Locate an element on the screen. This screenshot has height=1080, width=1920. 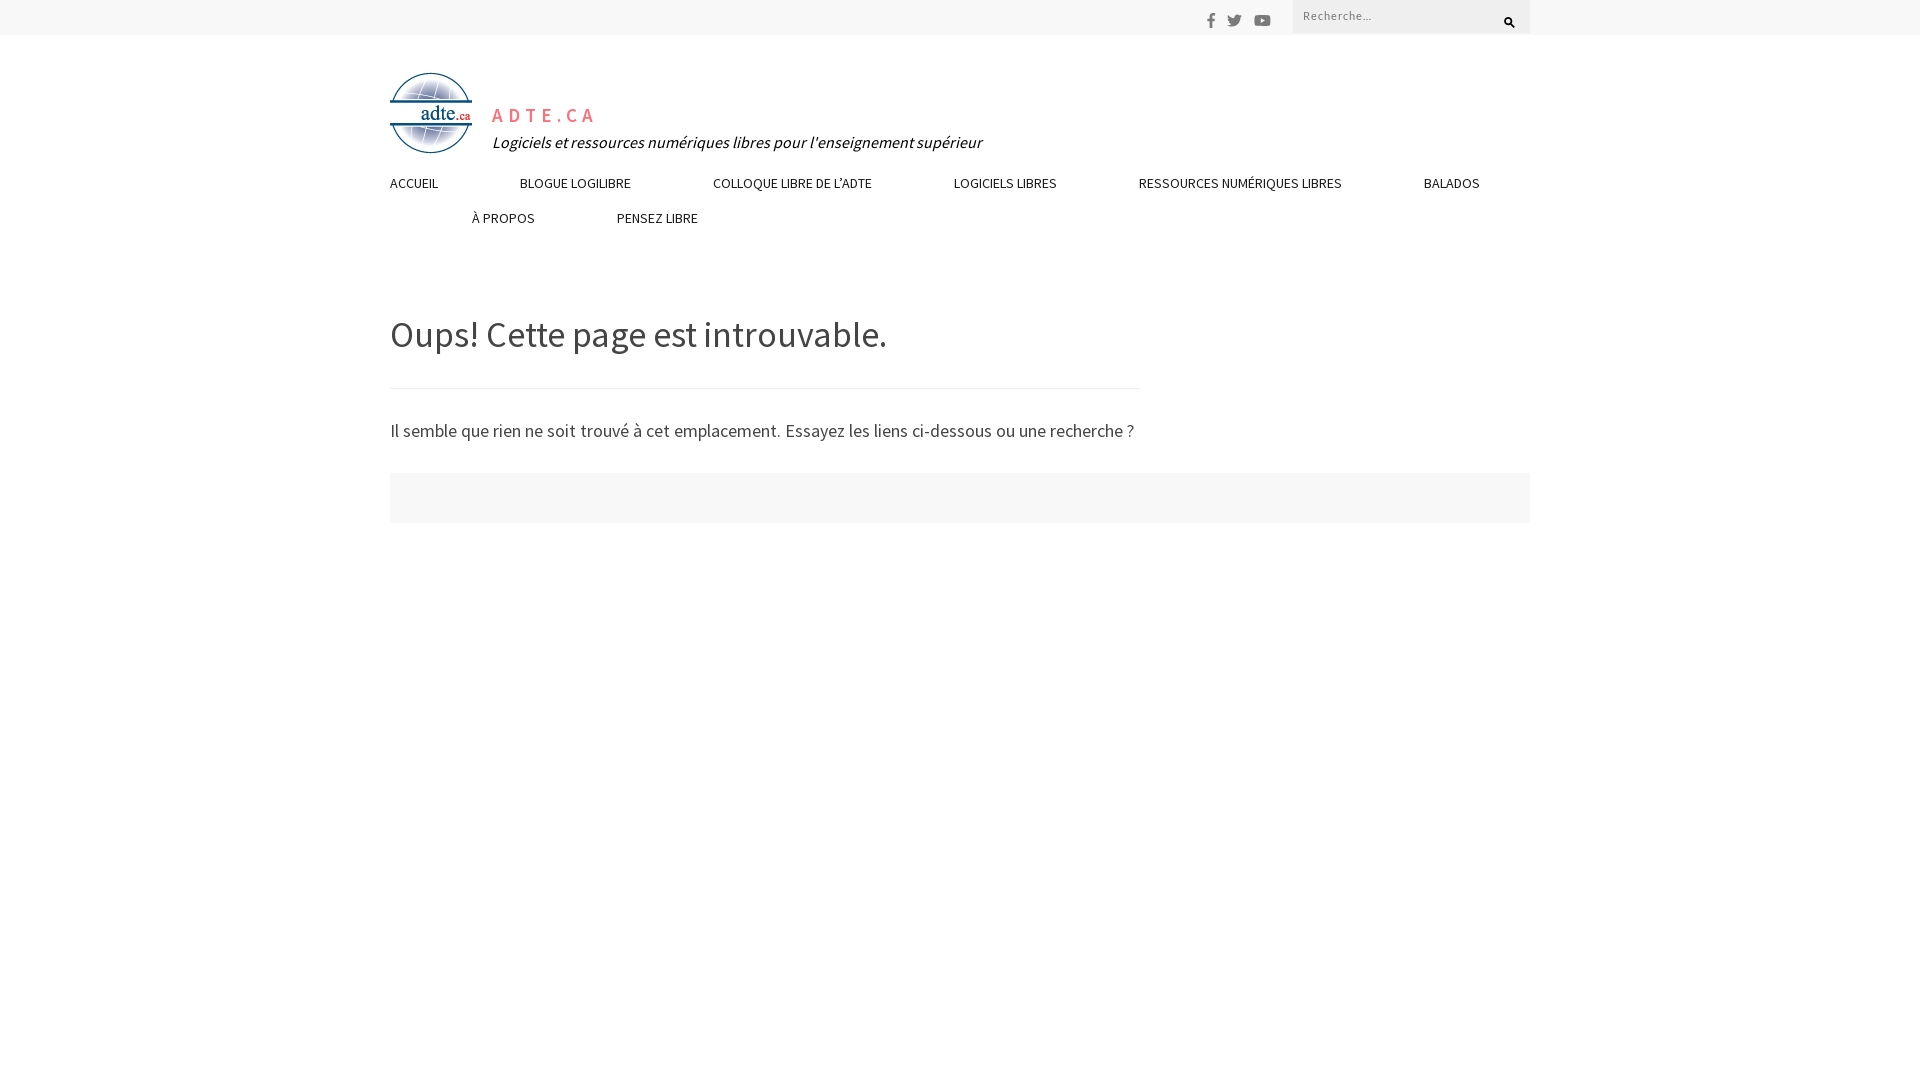
BLOGUE LOGILIBRE is located at coordinates (576, 188).